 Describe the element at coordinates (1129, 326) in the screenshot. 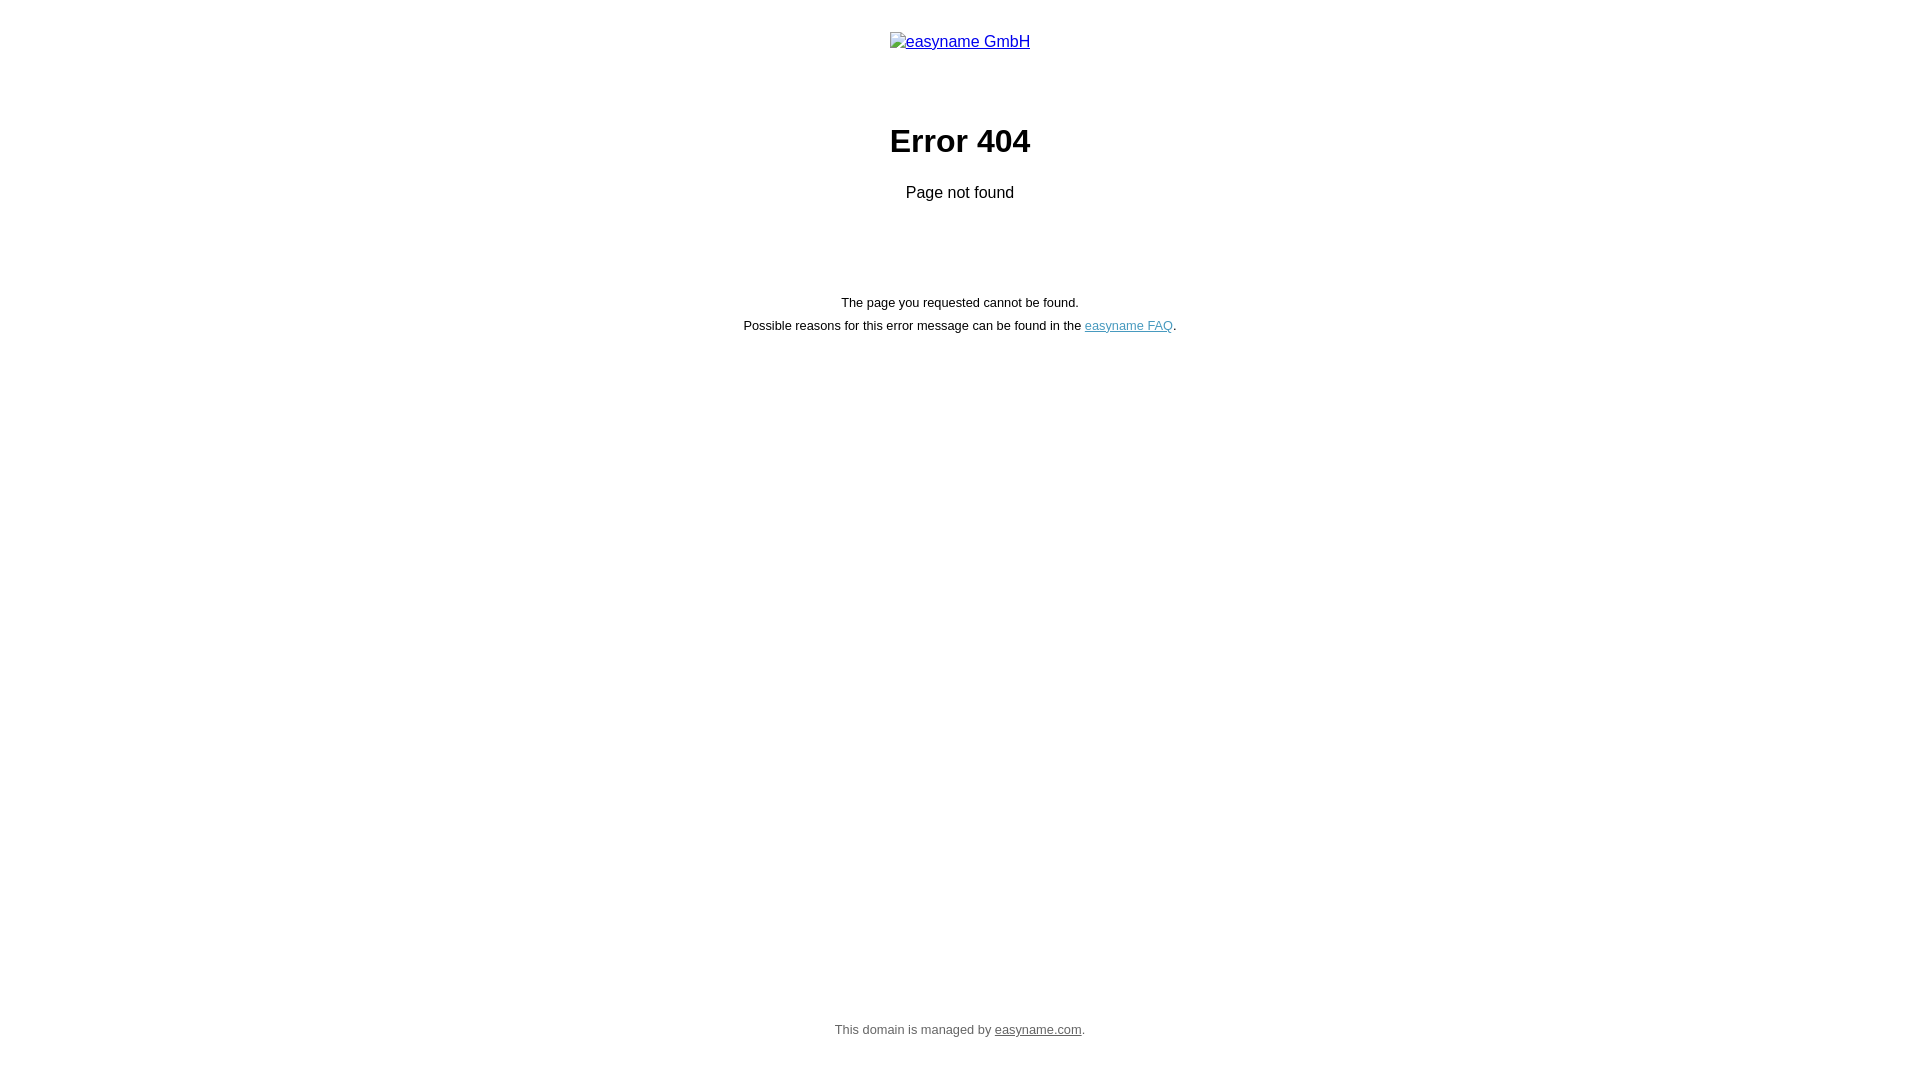

I see `easyname FAQ` at that location.